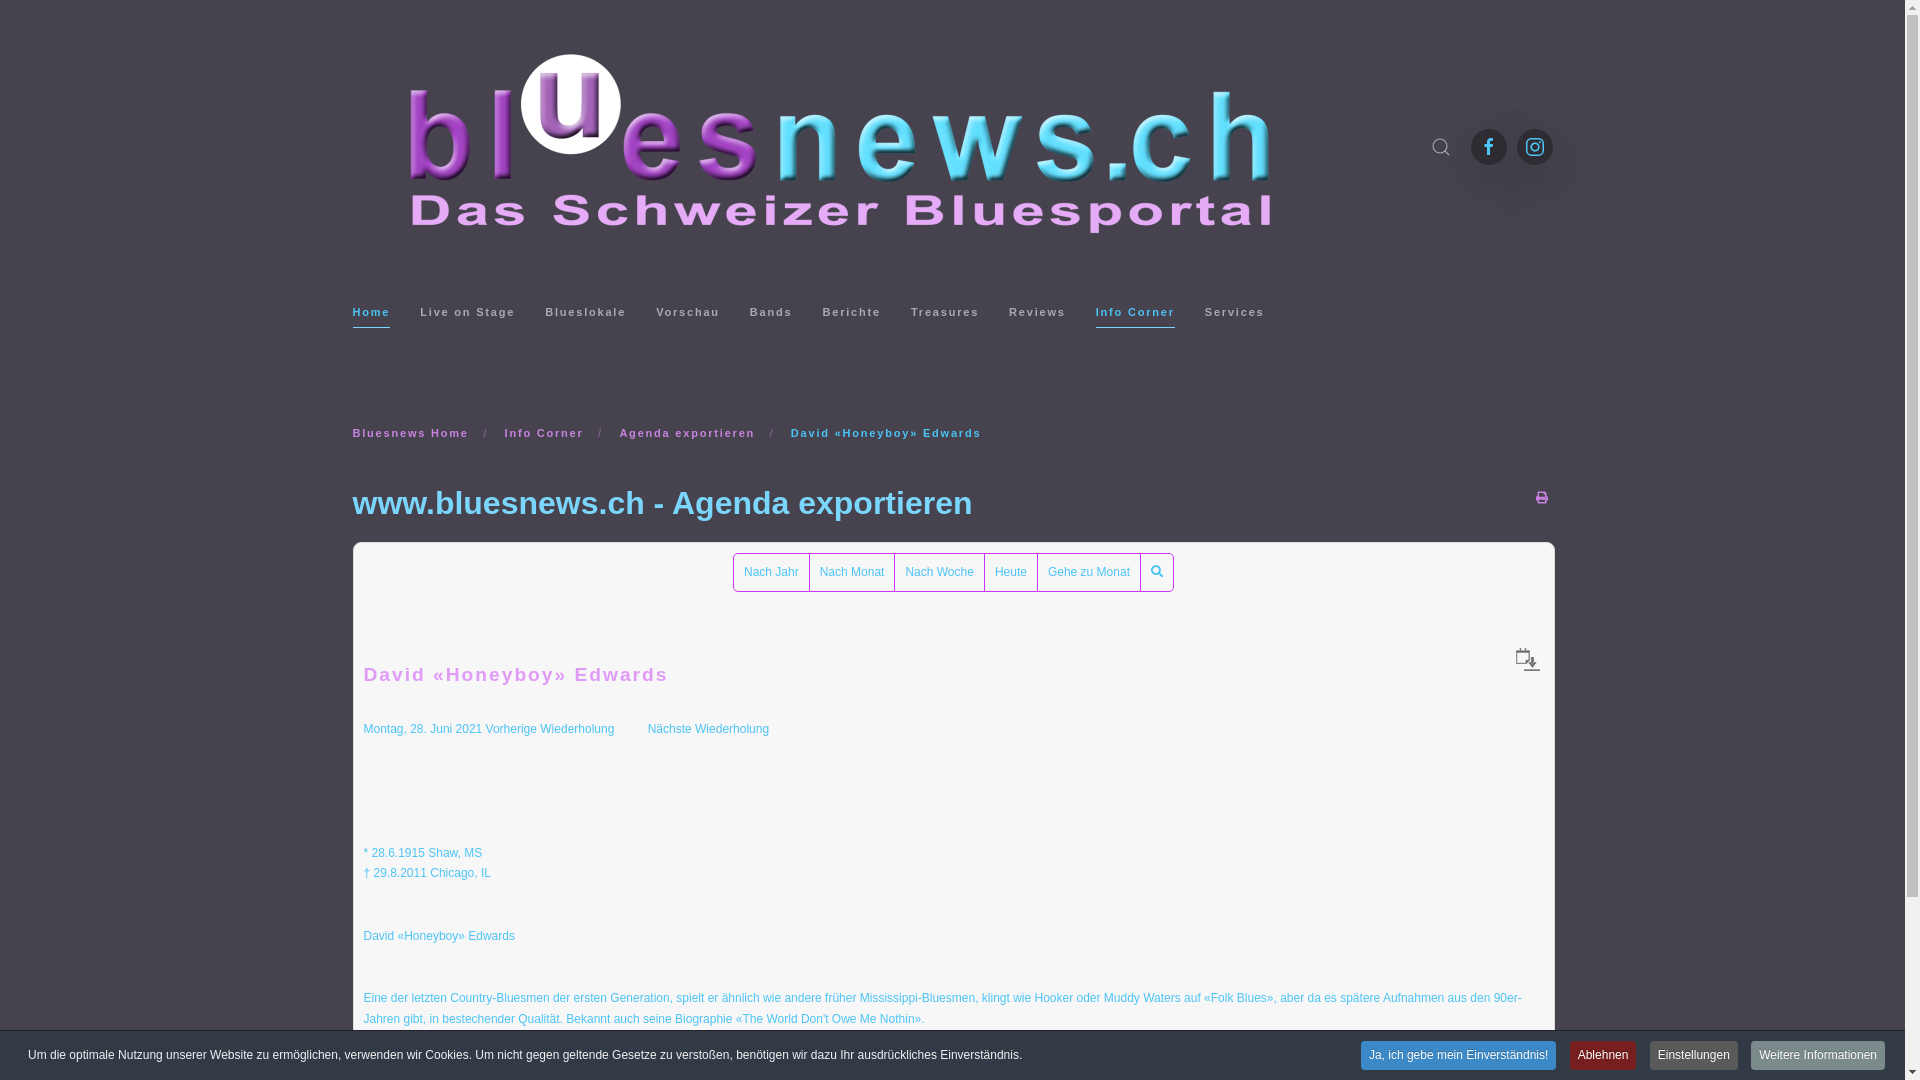  I want to click on Drucken, so click(1542, 498).